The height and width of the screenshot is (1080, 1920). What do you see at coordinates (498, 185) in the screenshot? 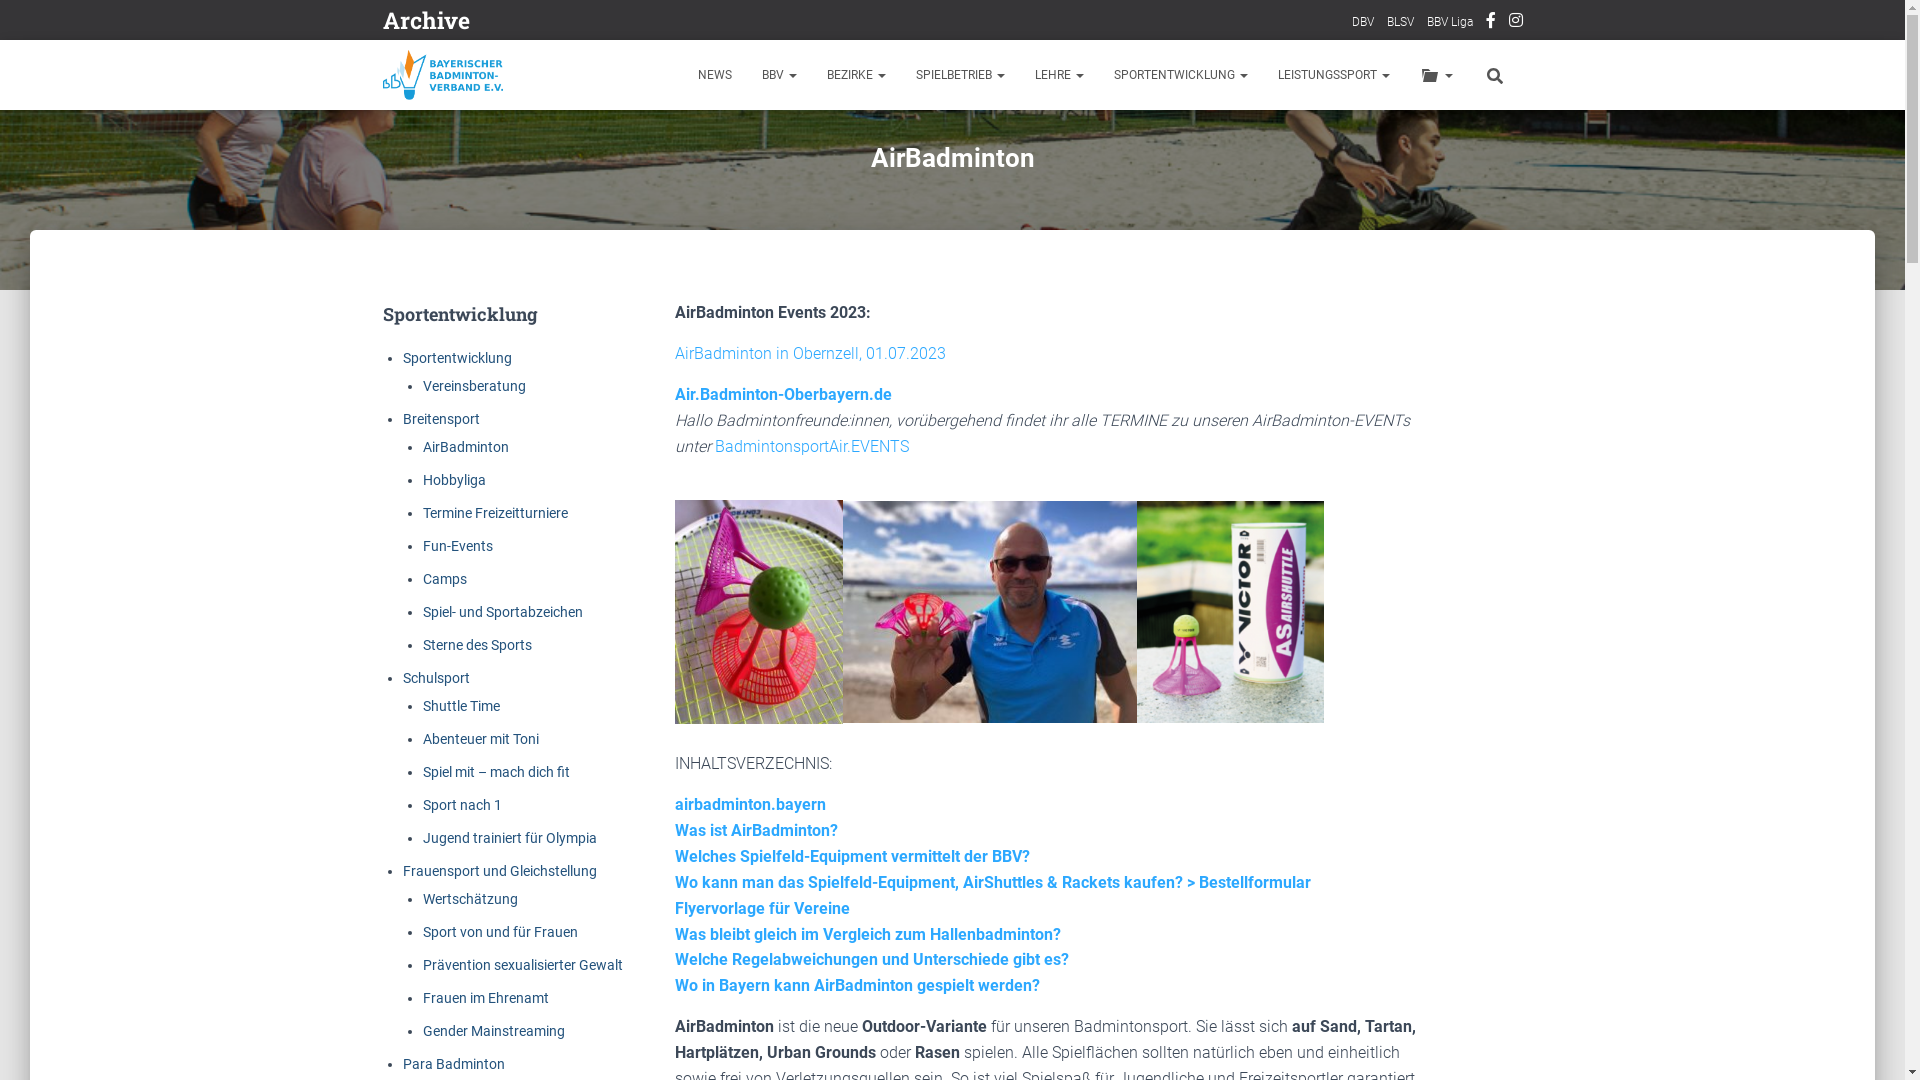
I see `April 2022` at bounding box center [498, 185].